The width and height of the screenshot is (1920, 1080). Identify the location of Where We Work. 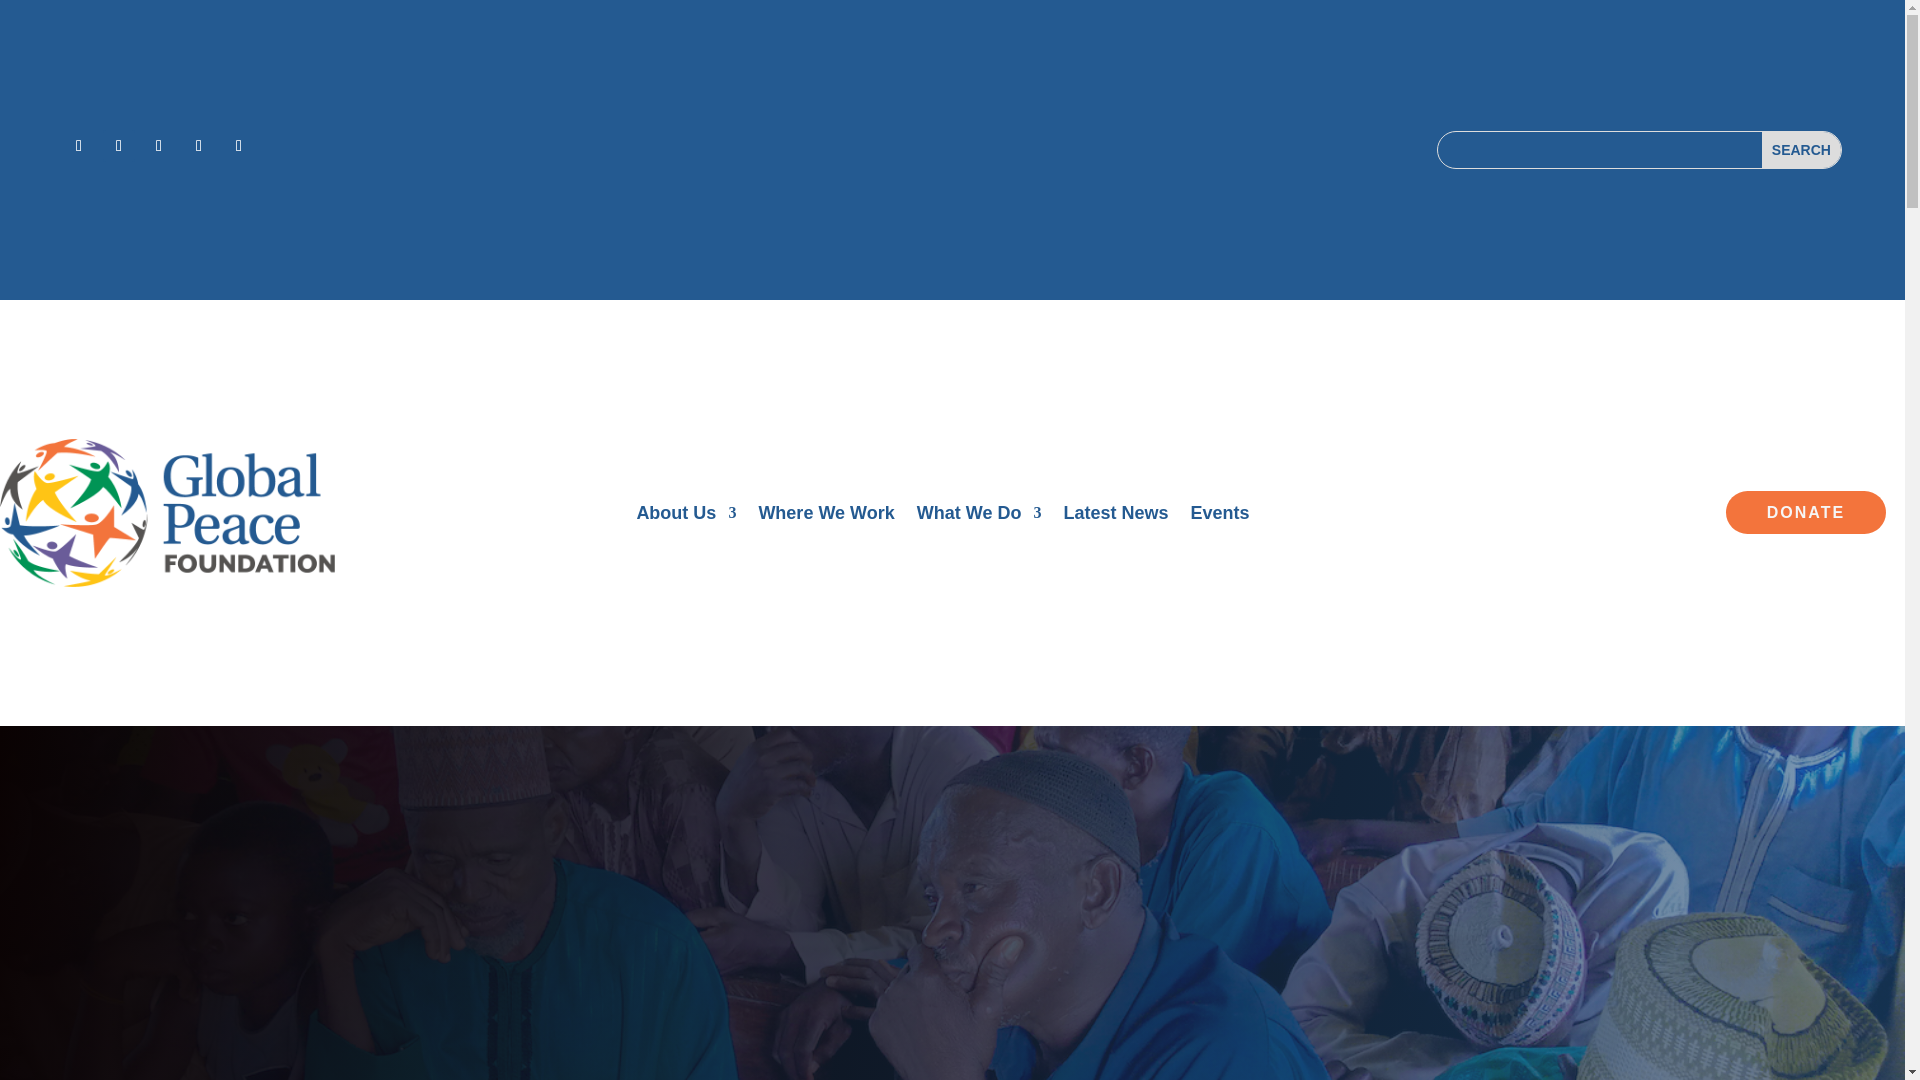
(826, 517).